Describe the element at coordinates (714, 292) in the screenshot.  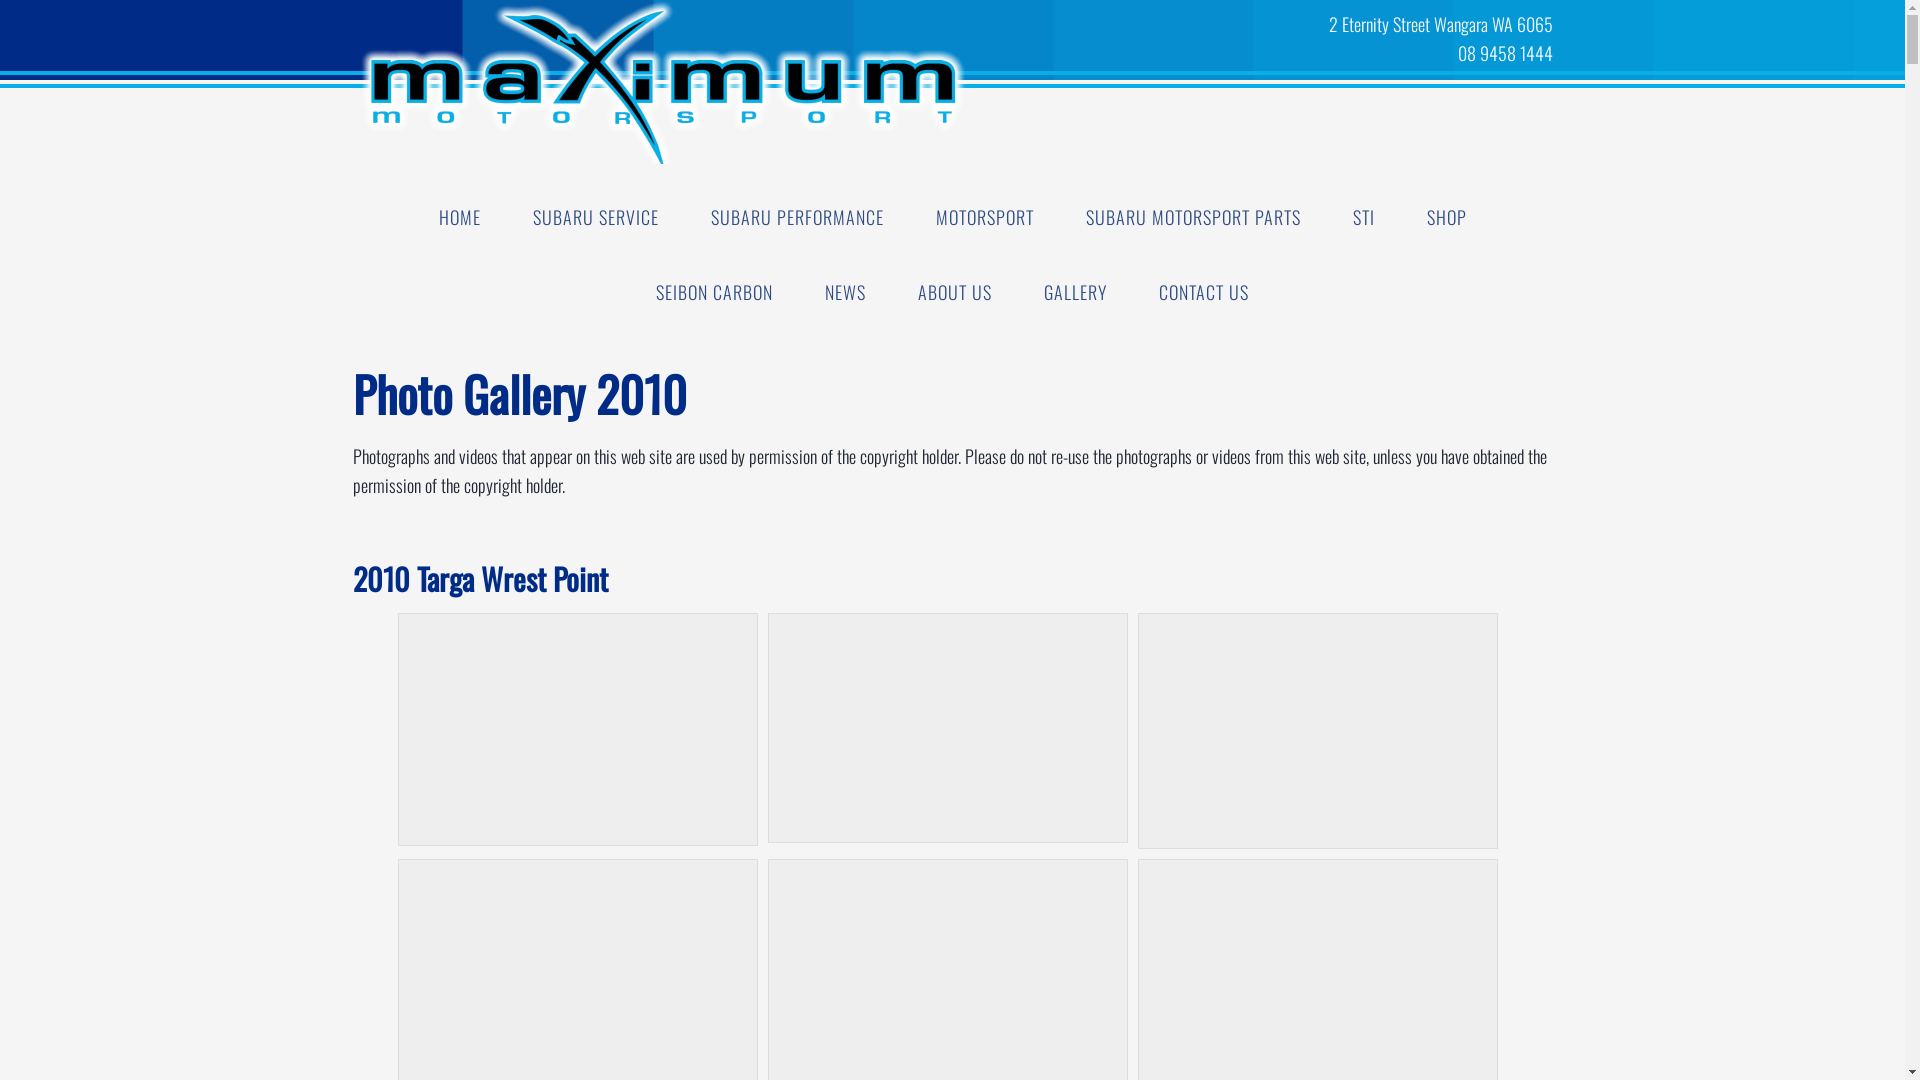
I see `SEIBON CARBON` at that location.